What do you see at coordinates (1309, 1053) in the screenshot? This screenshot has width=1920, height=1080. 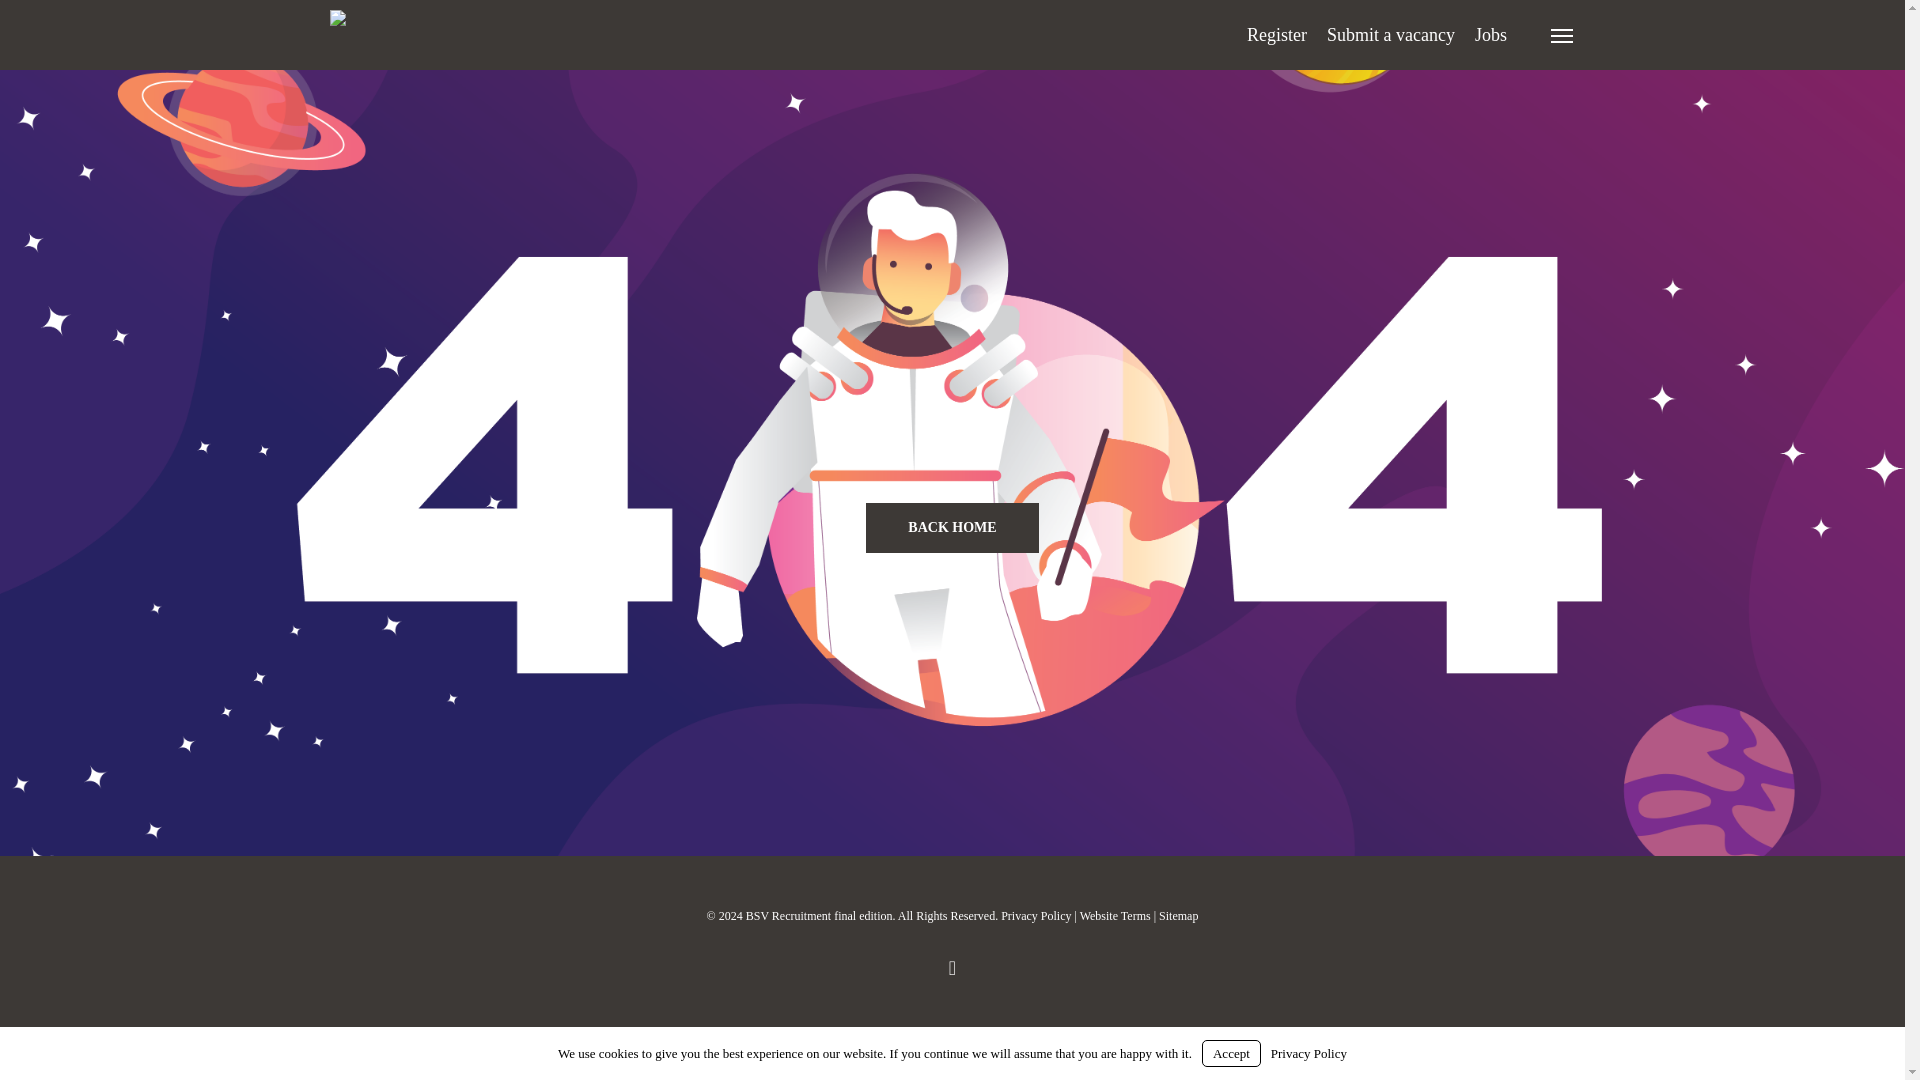 I see `Privacy Policy` at bounding box center [1309, 1053].